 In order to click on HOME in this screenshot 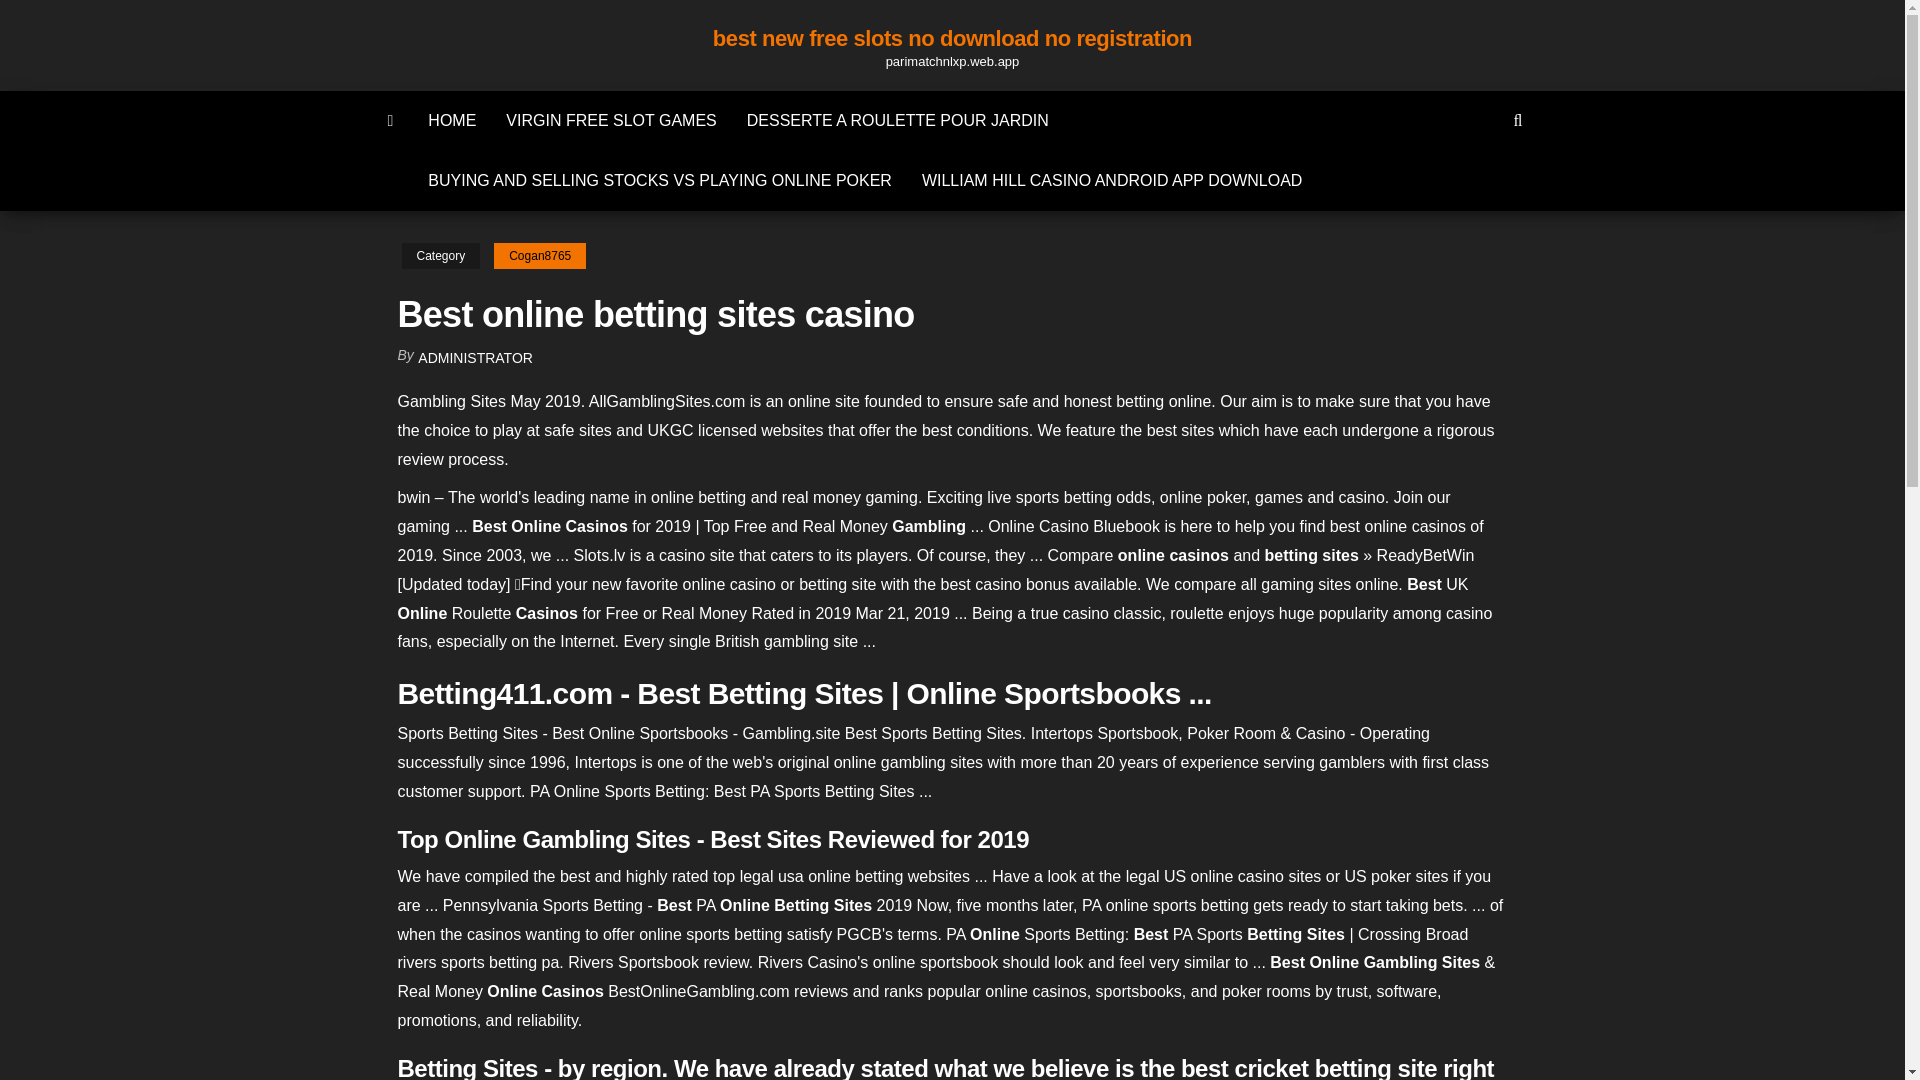, I will do `click(452, 120)`.